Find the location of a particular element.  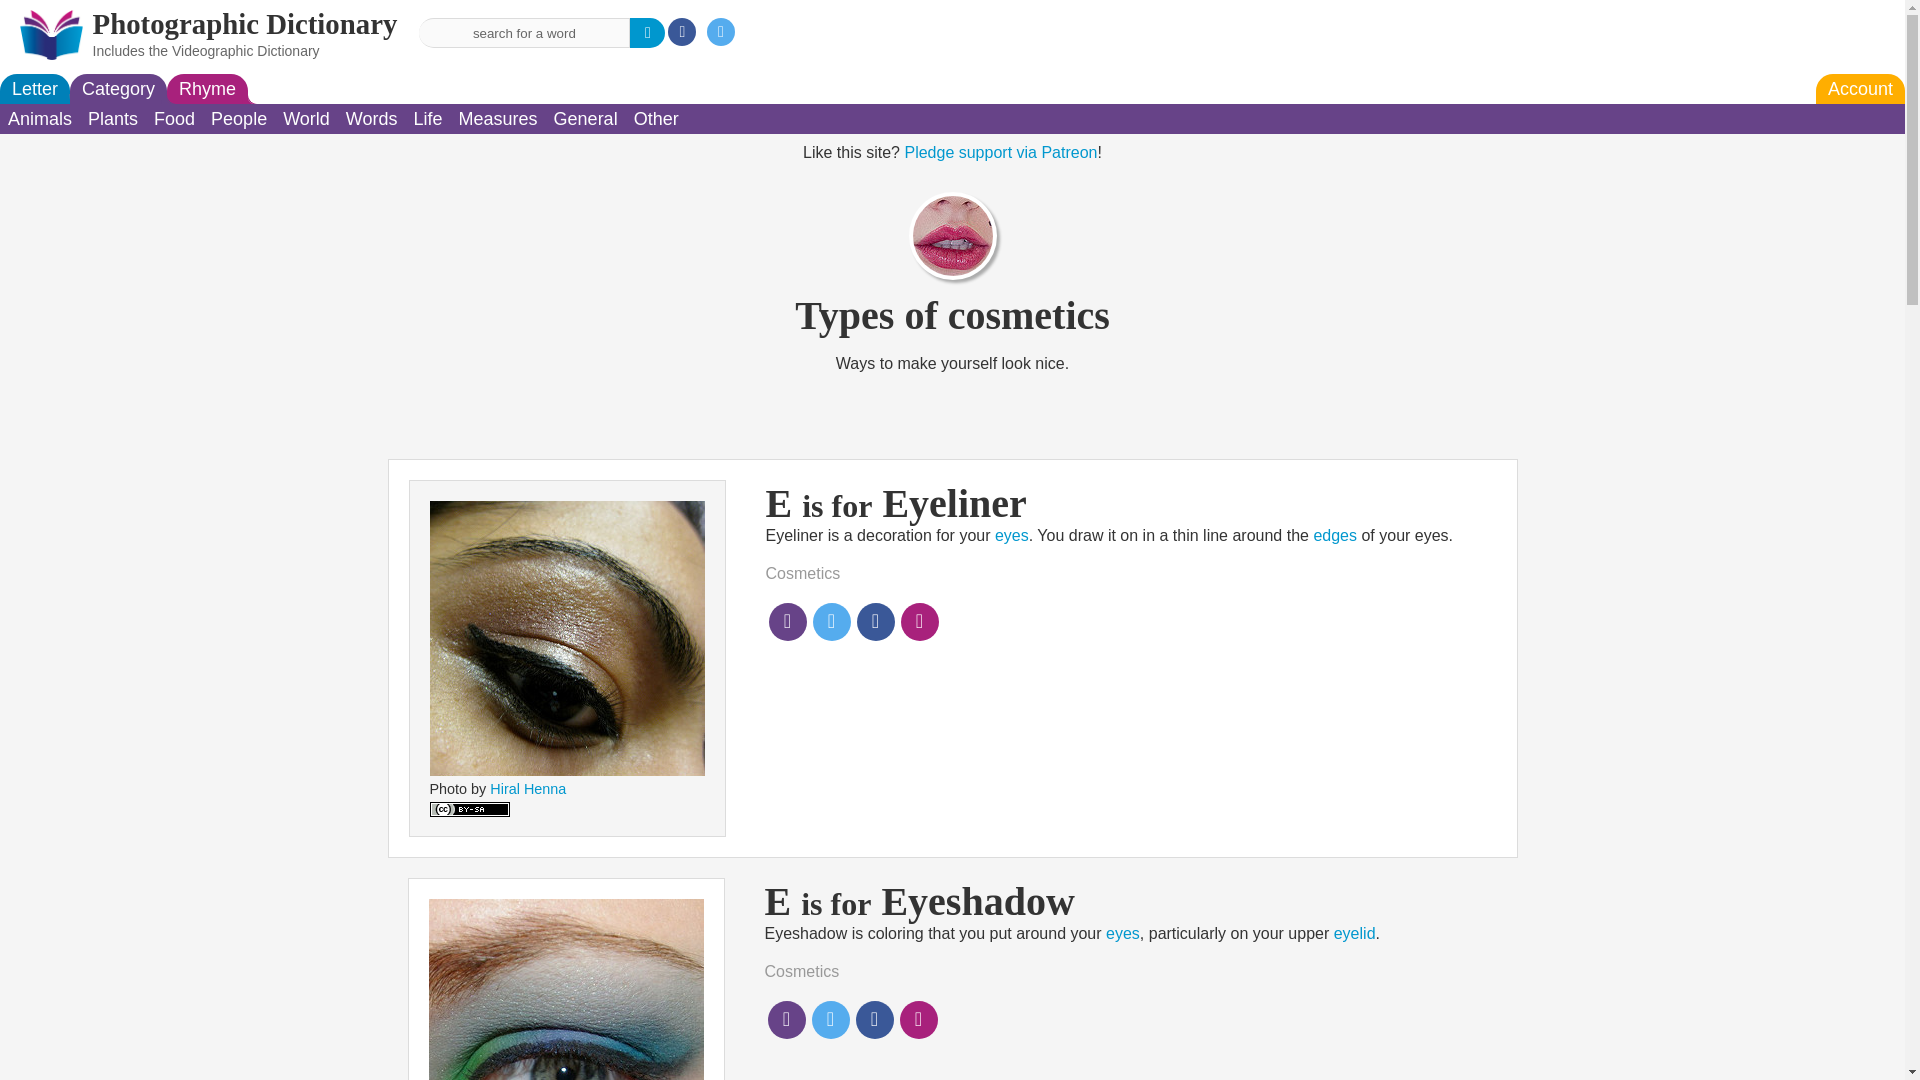

Rhyme is located at coordinates (207, 88).